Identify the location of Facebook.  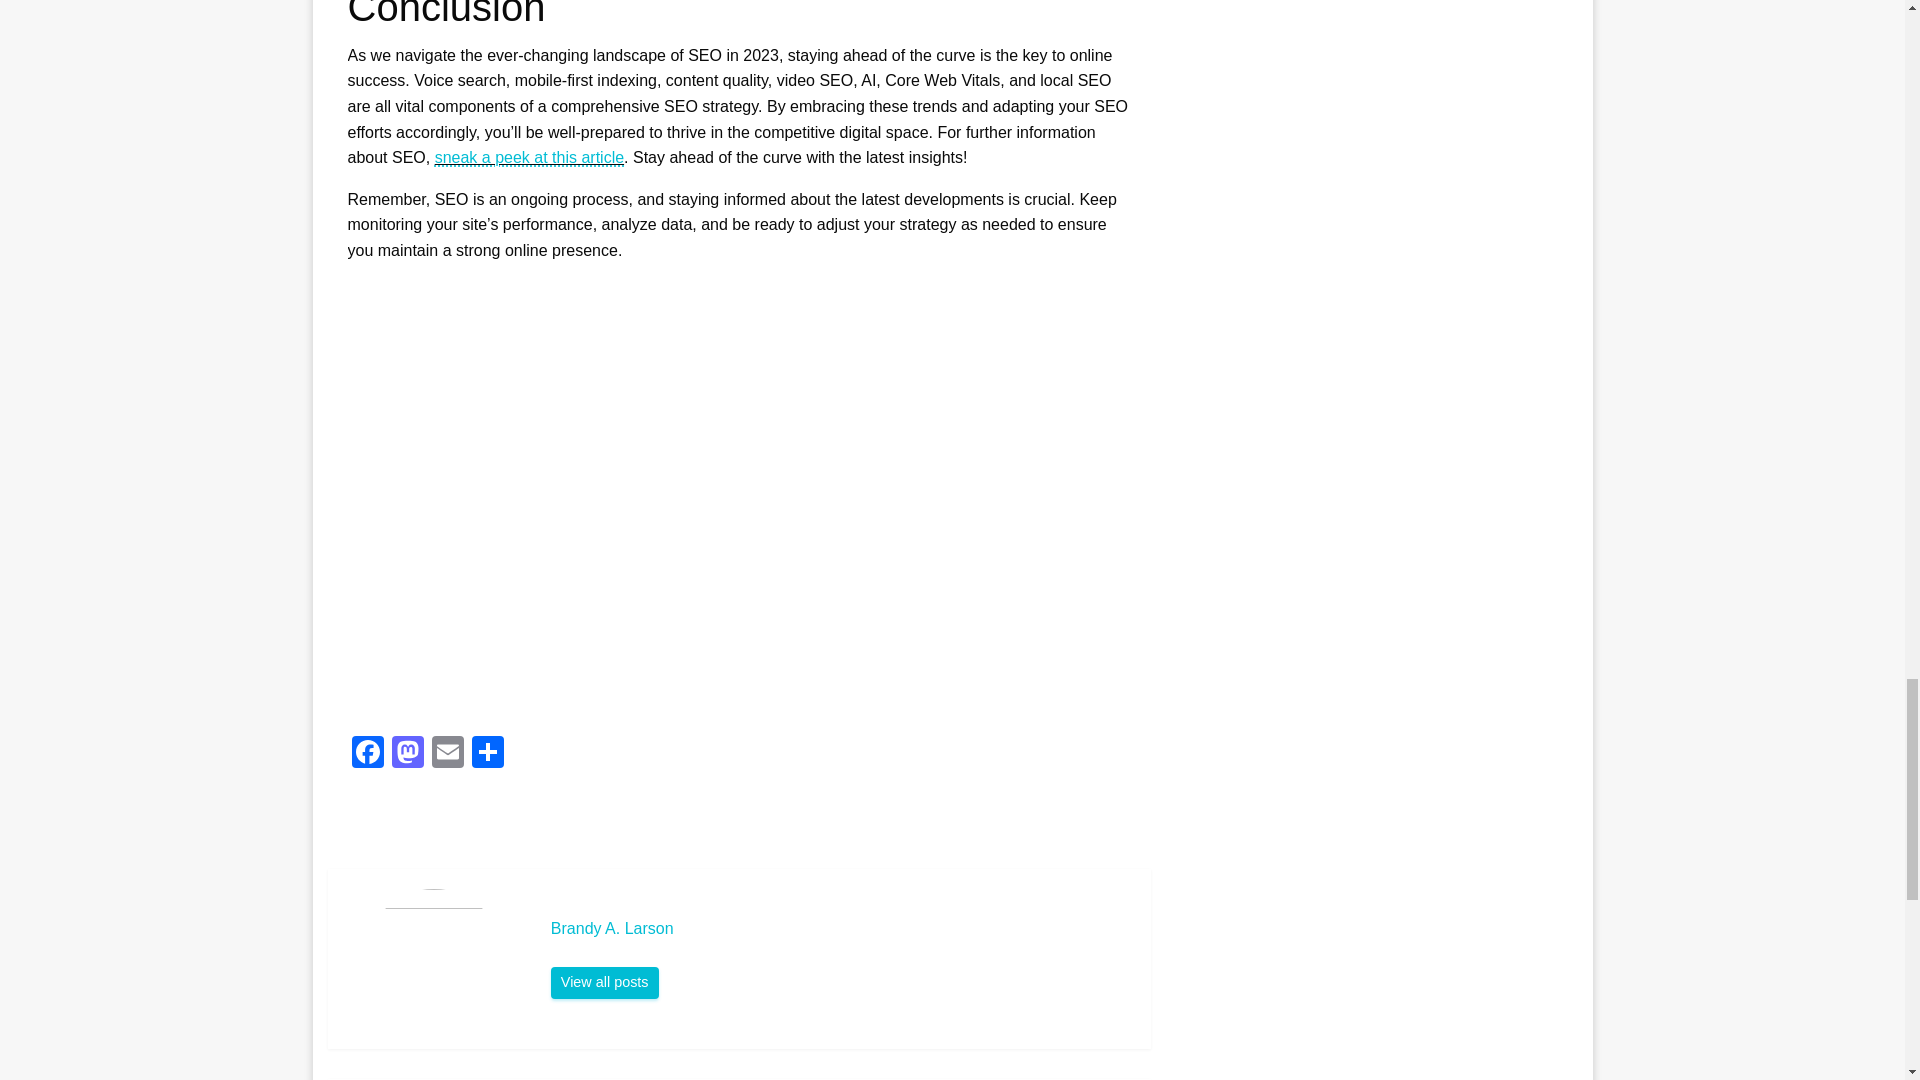
(367, 754).